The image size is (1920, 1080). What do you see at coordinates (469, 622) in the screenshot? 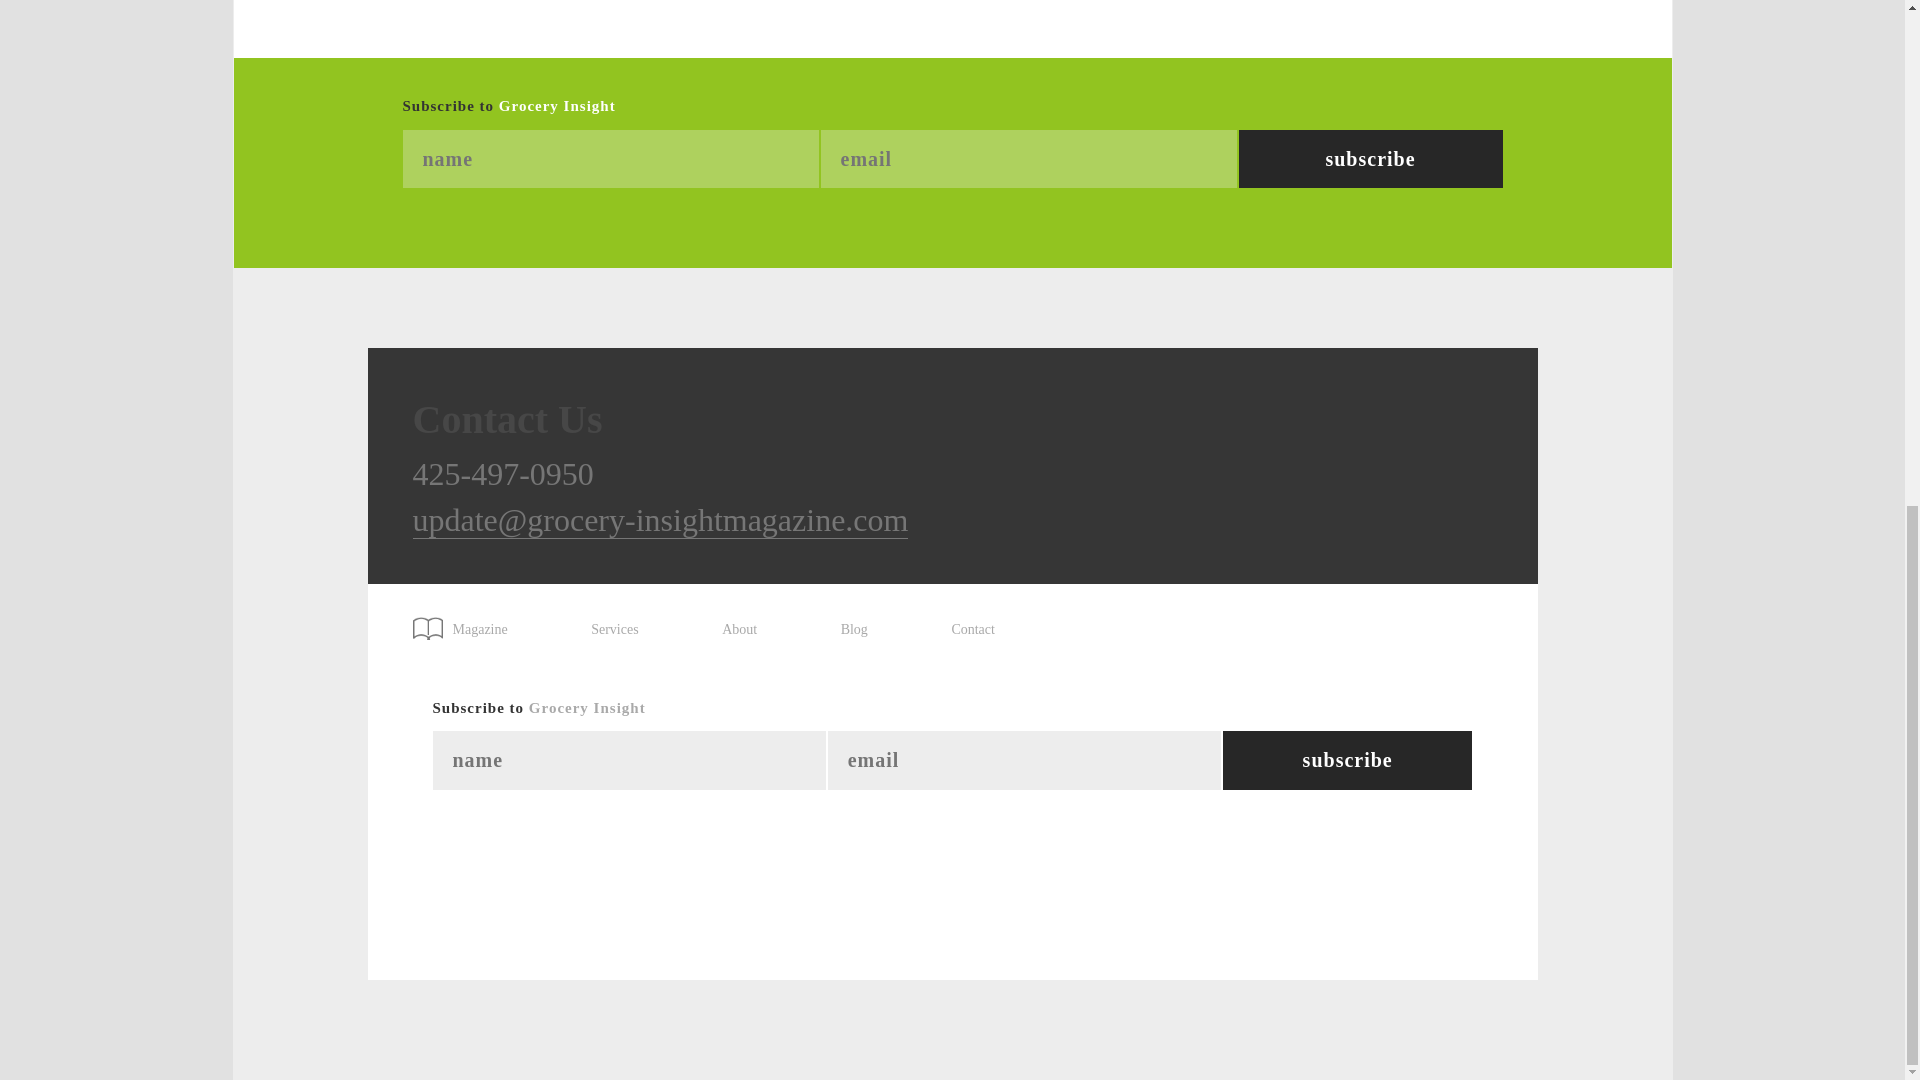
I see `Magazine` at bounding box center [469, 622].